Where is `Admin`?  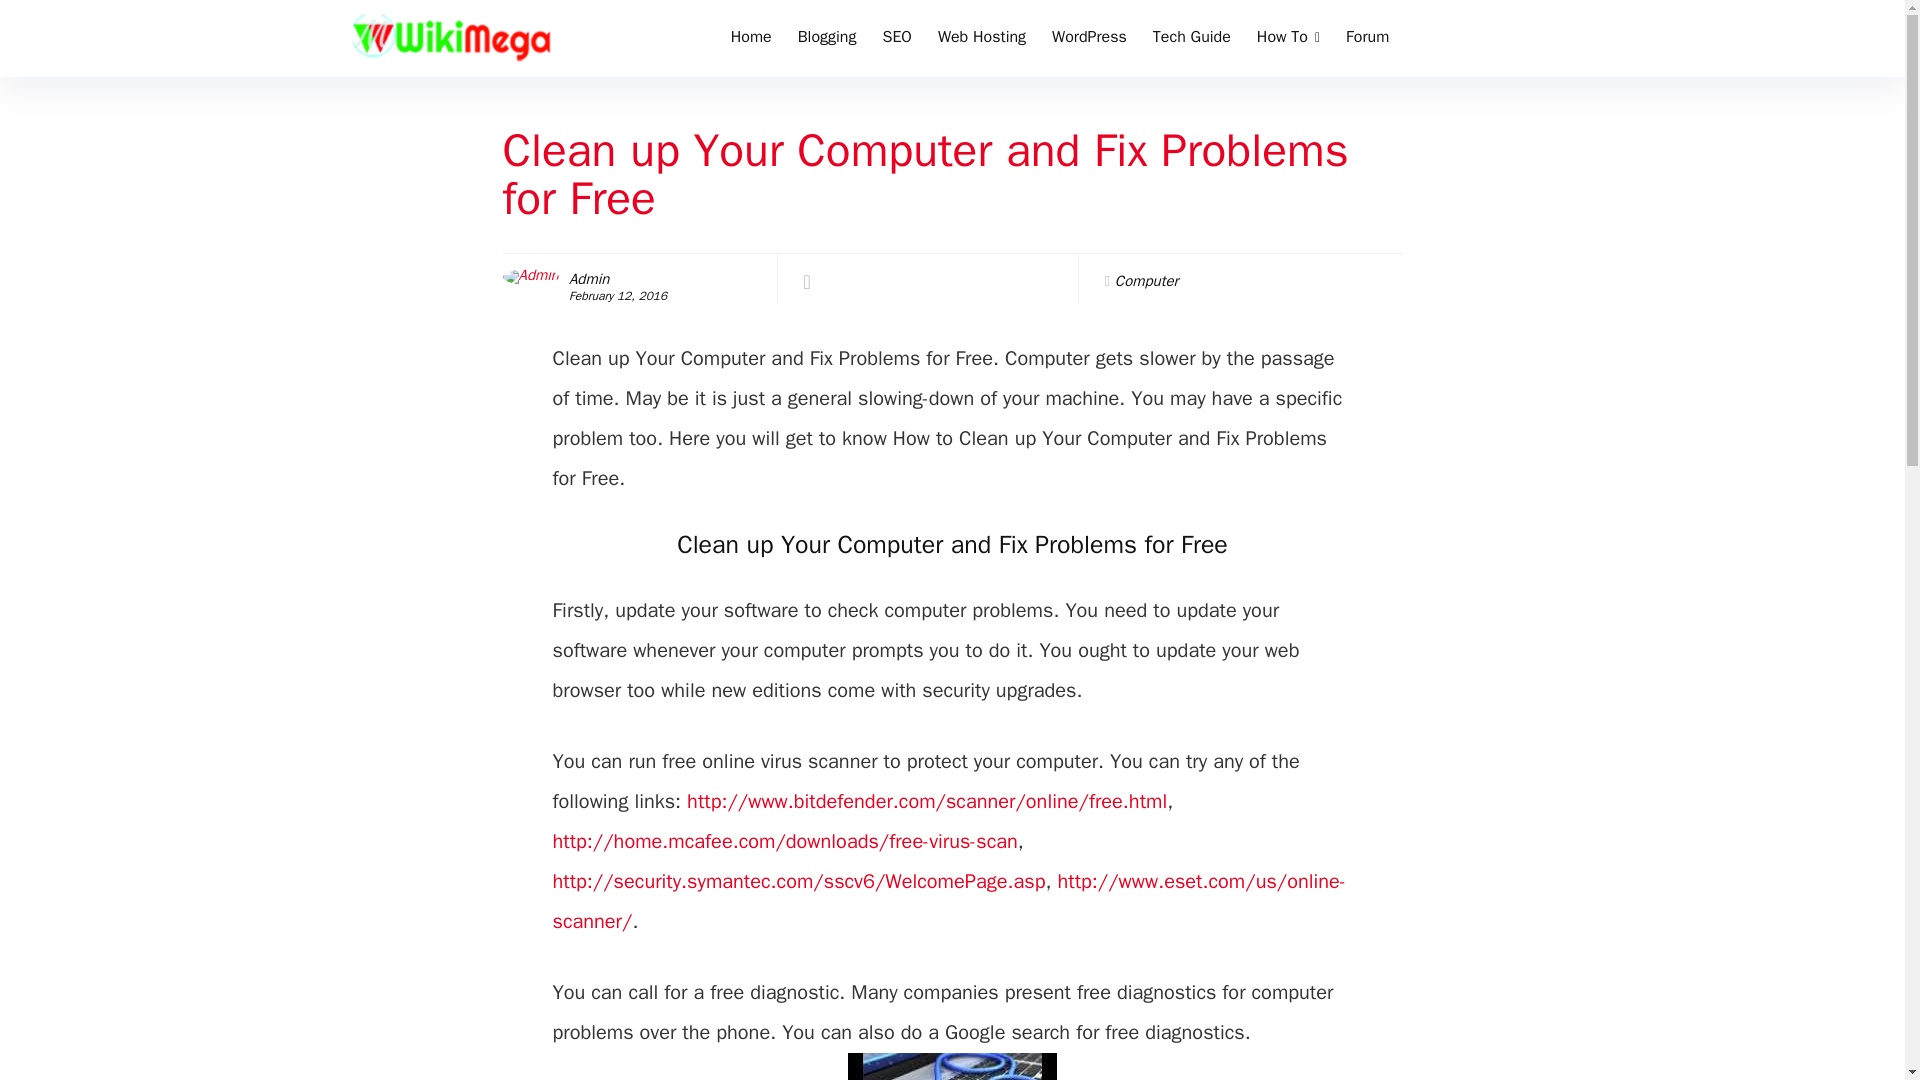
Admin is located at coordinates (588, 279).